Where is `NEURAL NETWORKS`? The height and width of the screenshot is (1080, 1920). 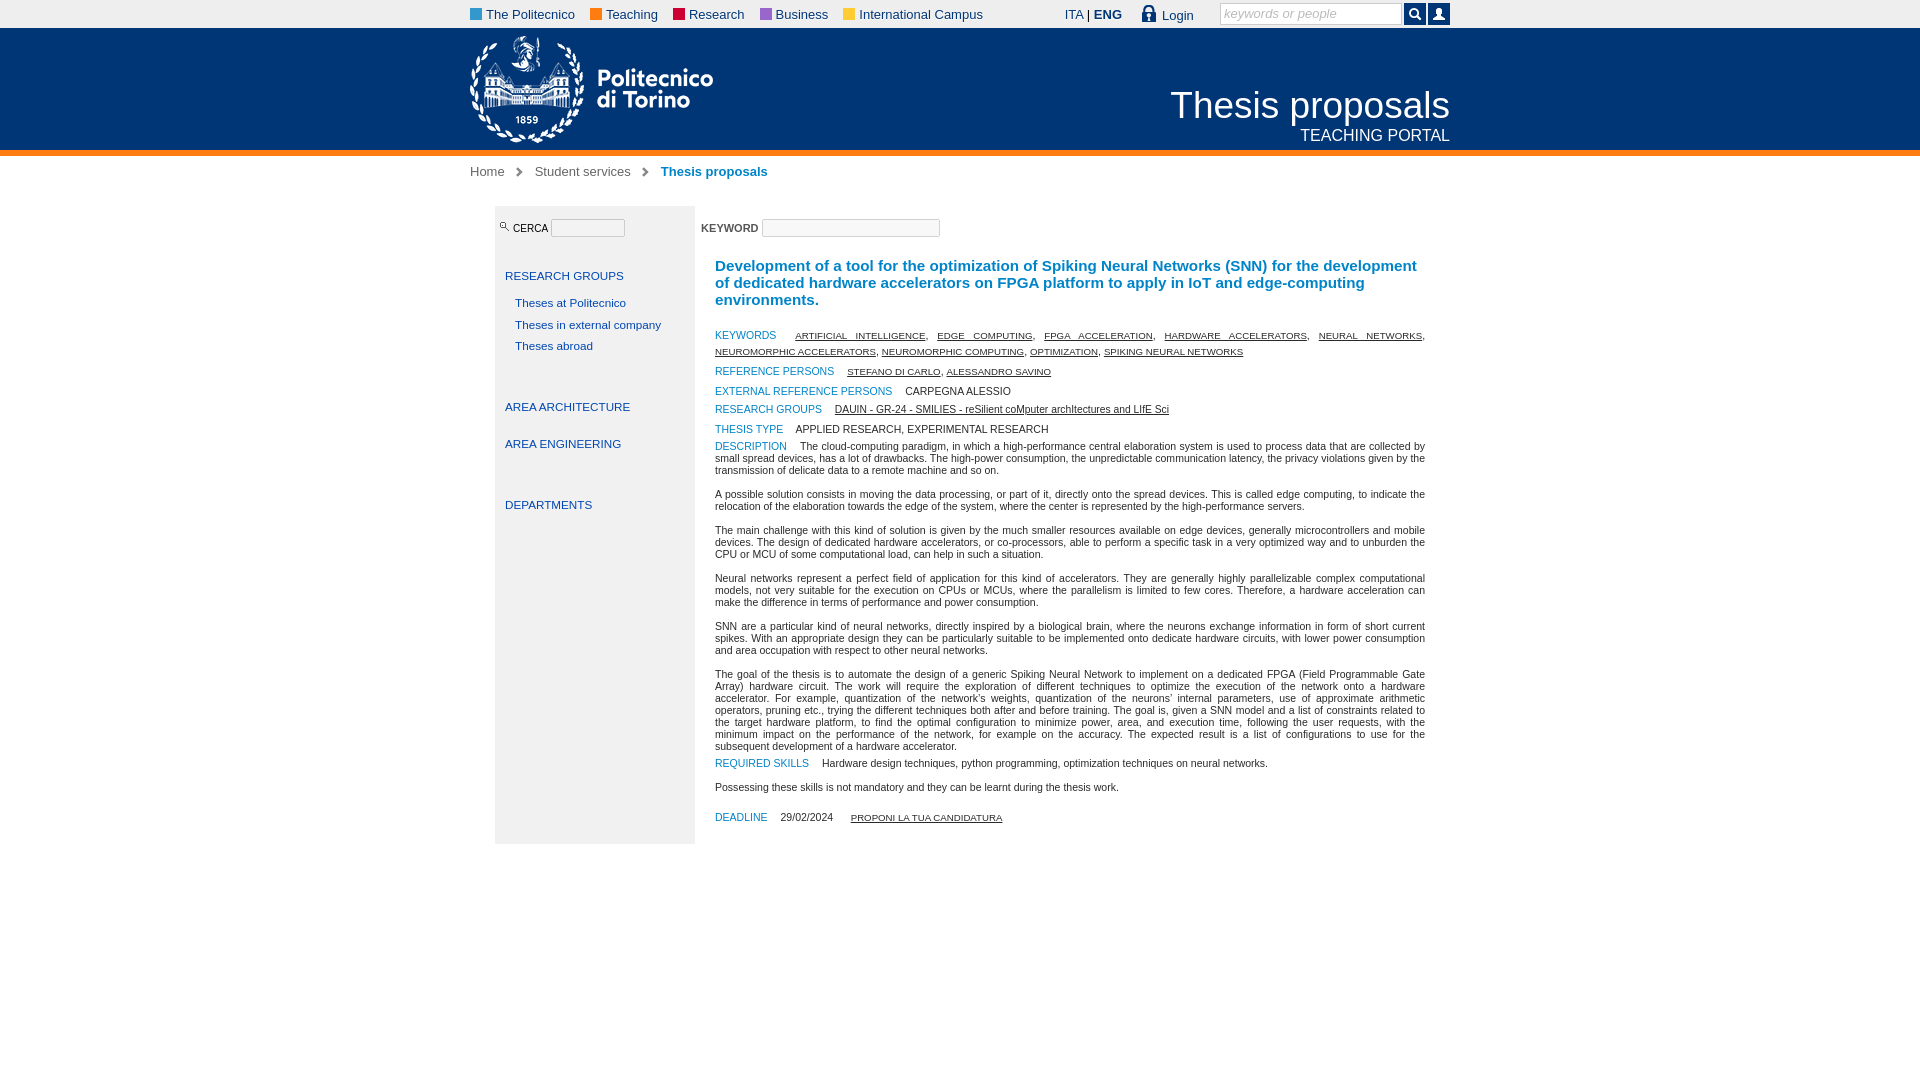
NEURAL NETWORKS is located at coordinates (1370, 336).